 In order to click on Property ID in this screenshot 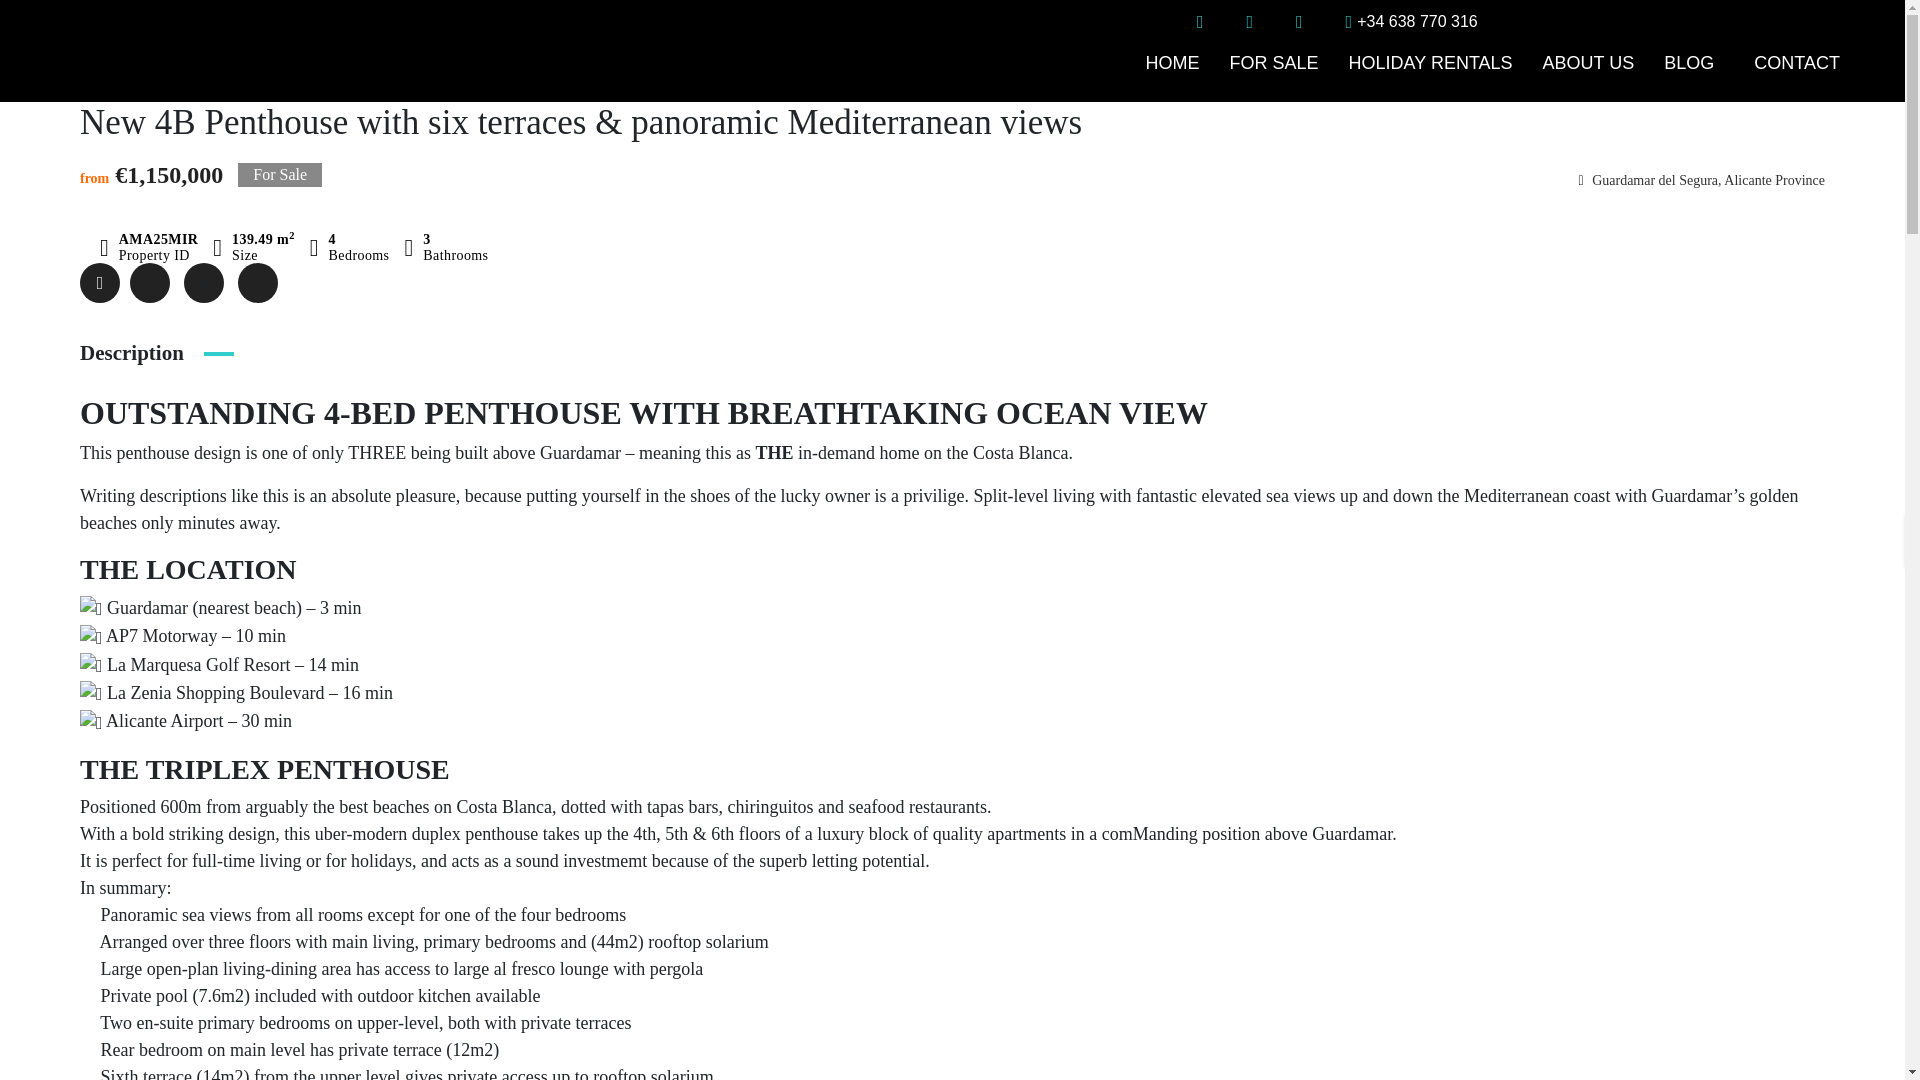, I will do `click(148, 248)`.